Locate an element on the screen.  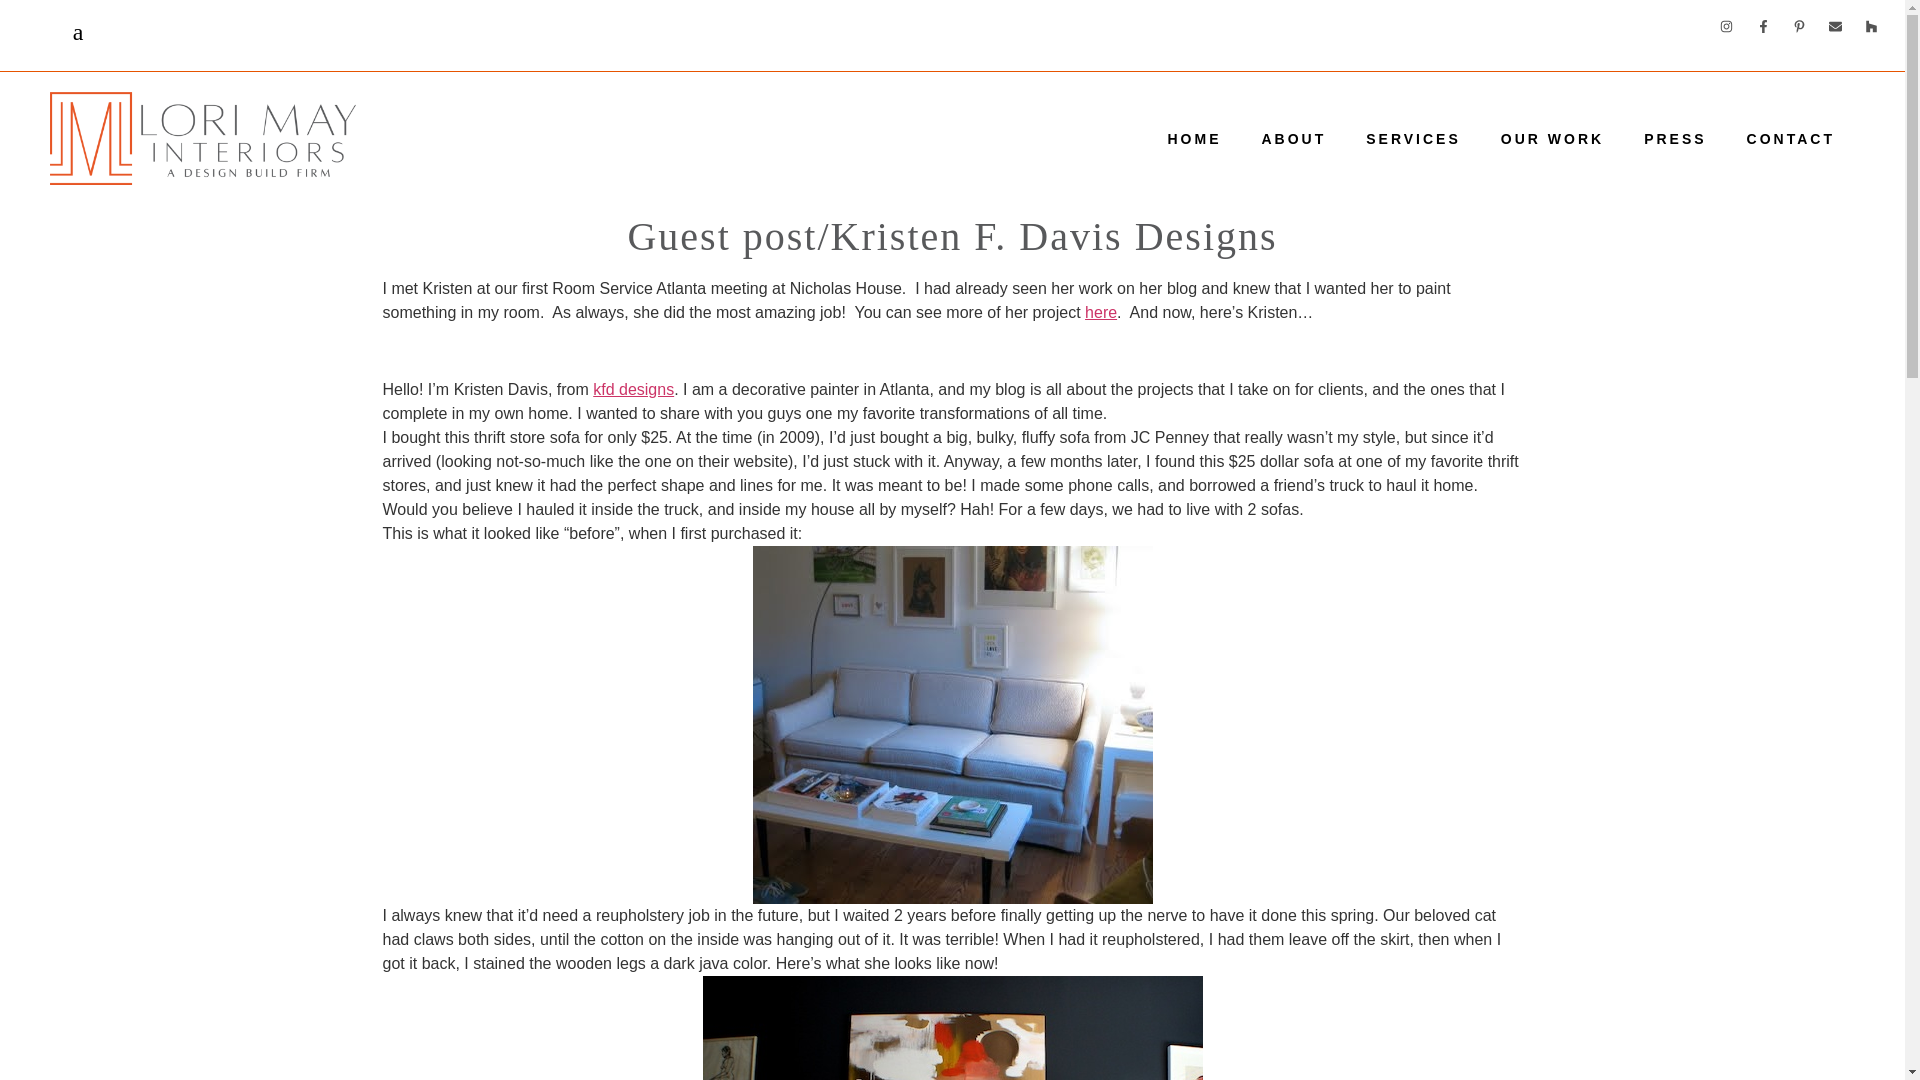
ABOUT is located at coordinates (1292, 138).